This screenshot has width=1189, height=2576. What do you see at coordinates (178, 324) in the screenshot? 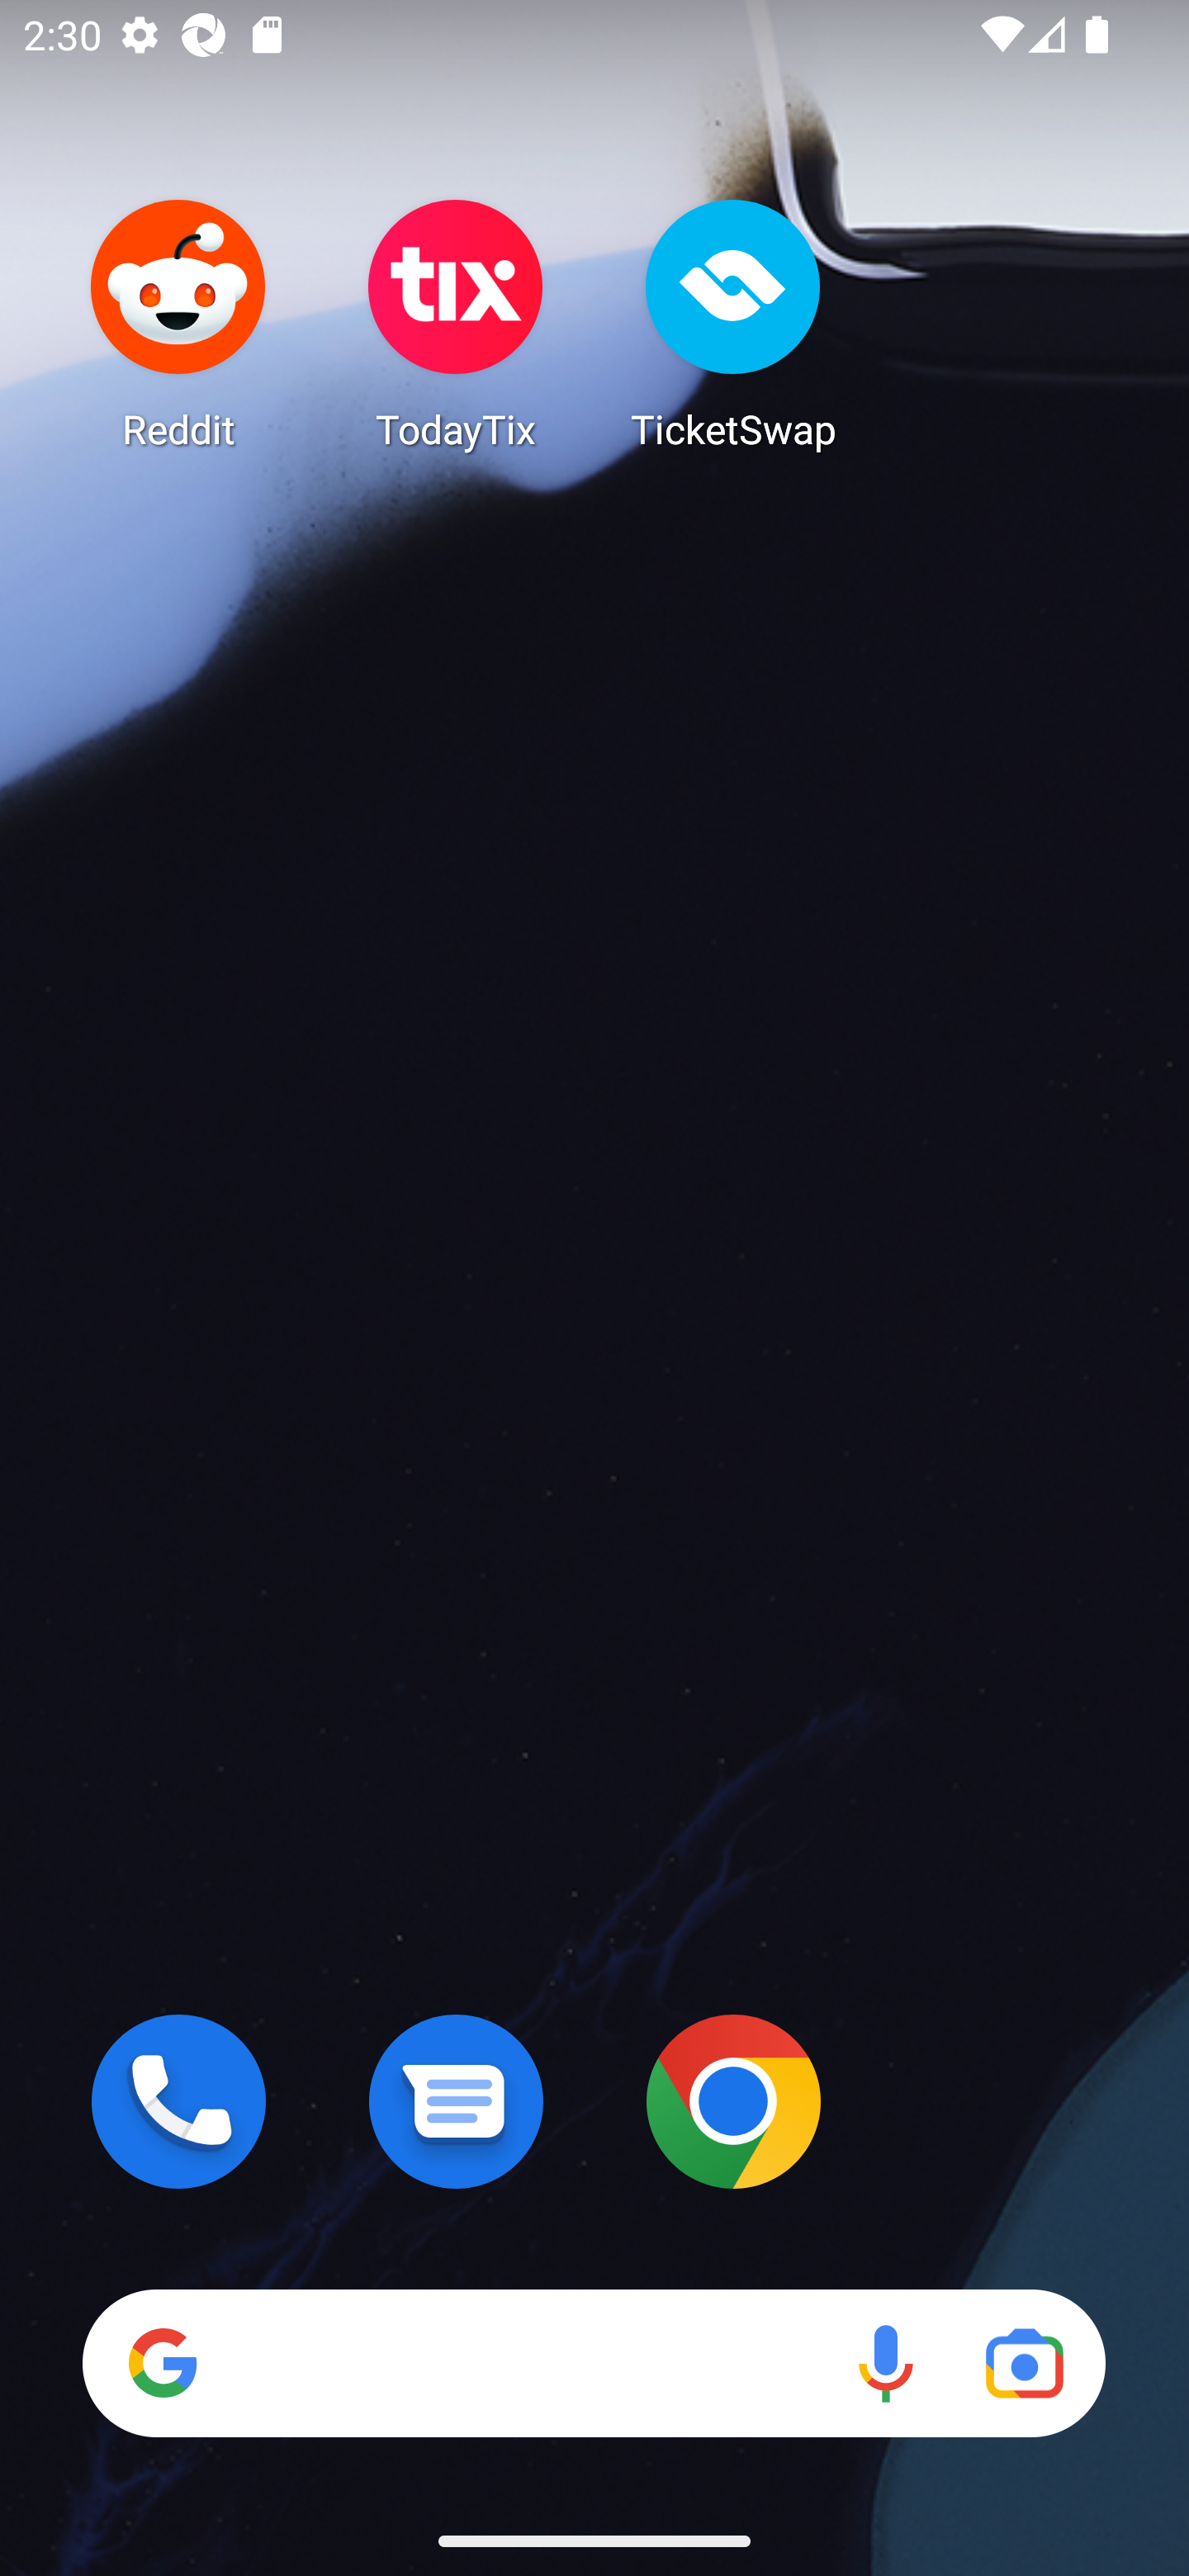
I see `Reddit` at bounding box center [178, 324].